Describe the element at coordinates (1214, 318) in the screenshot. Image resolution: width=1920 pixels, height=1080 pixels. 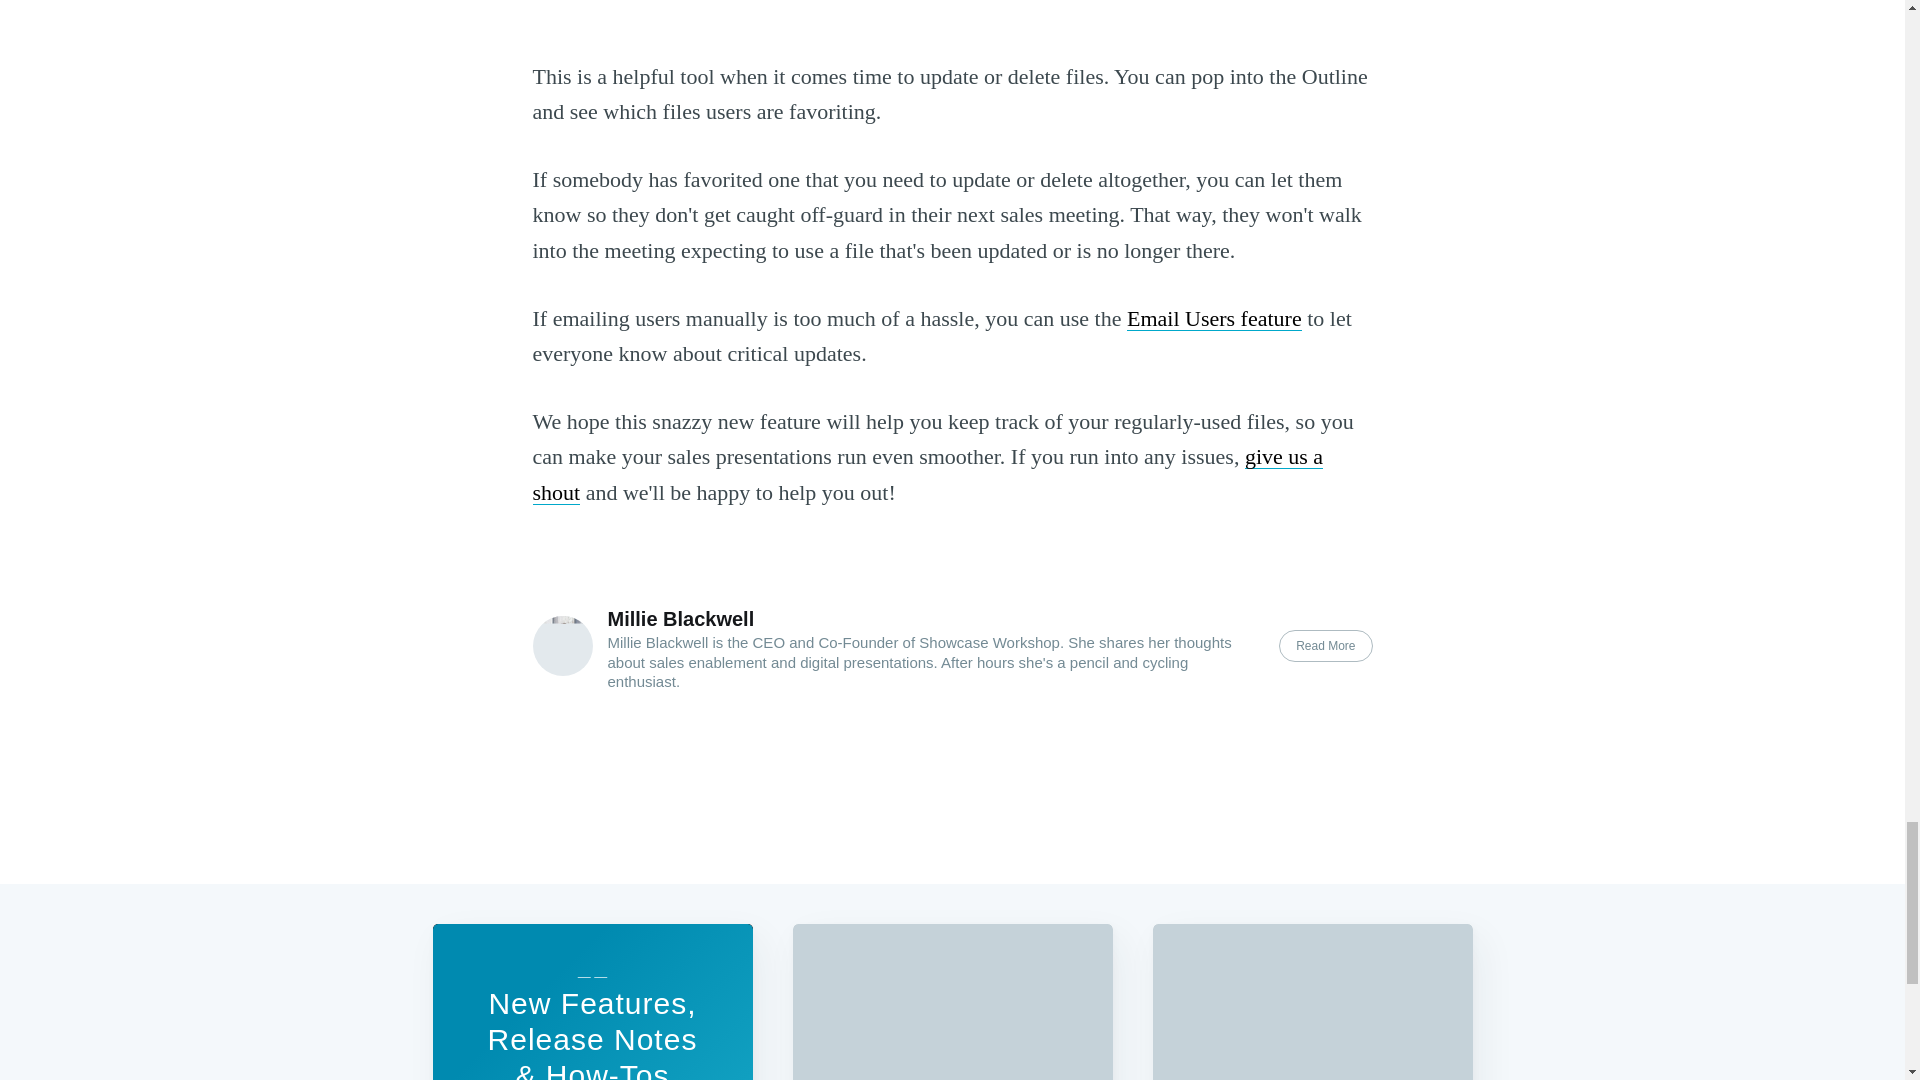
I see `Email Users feature` at that location.